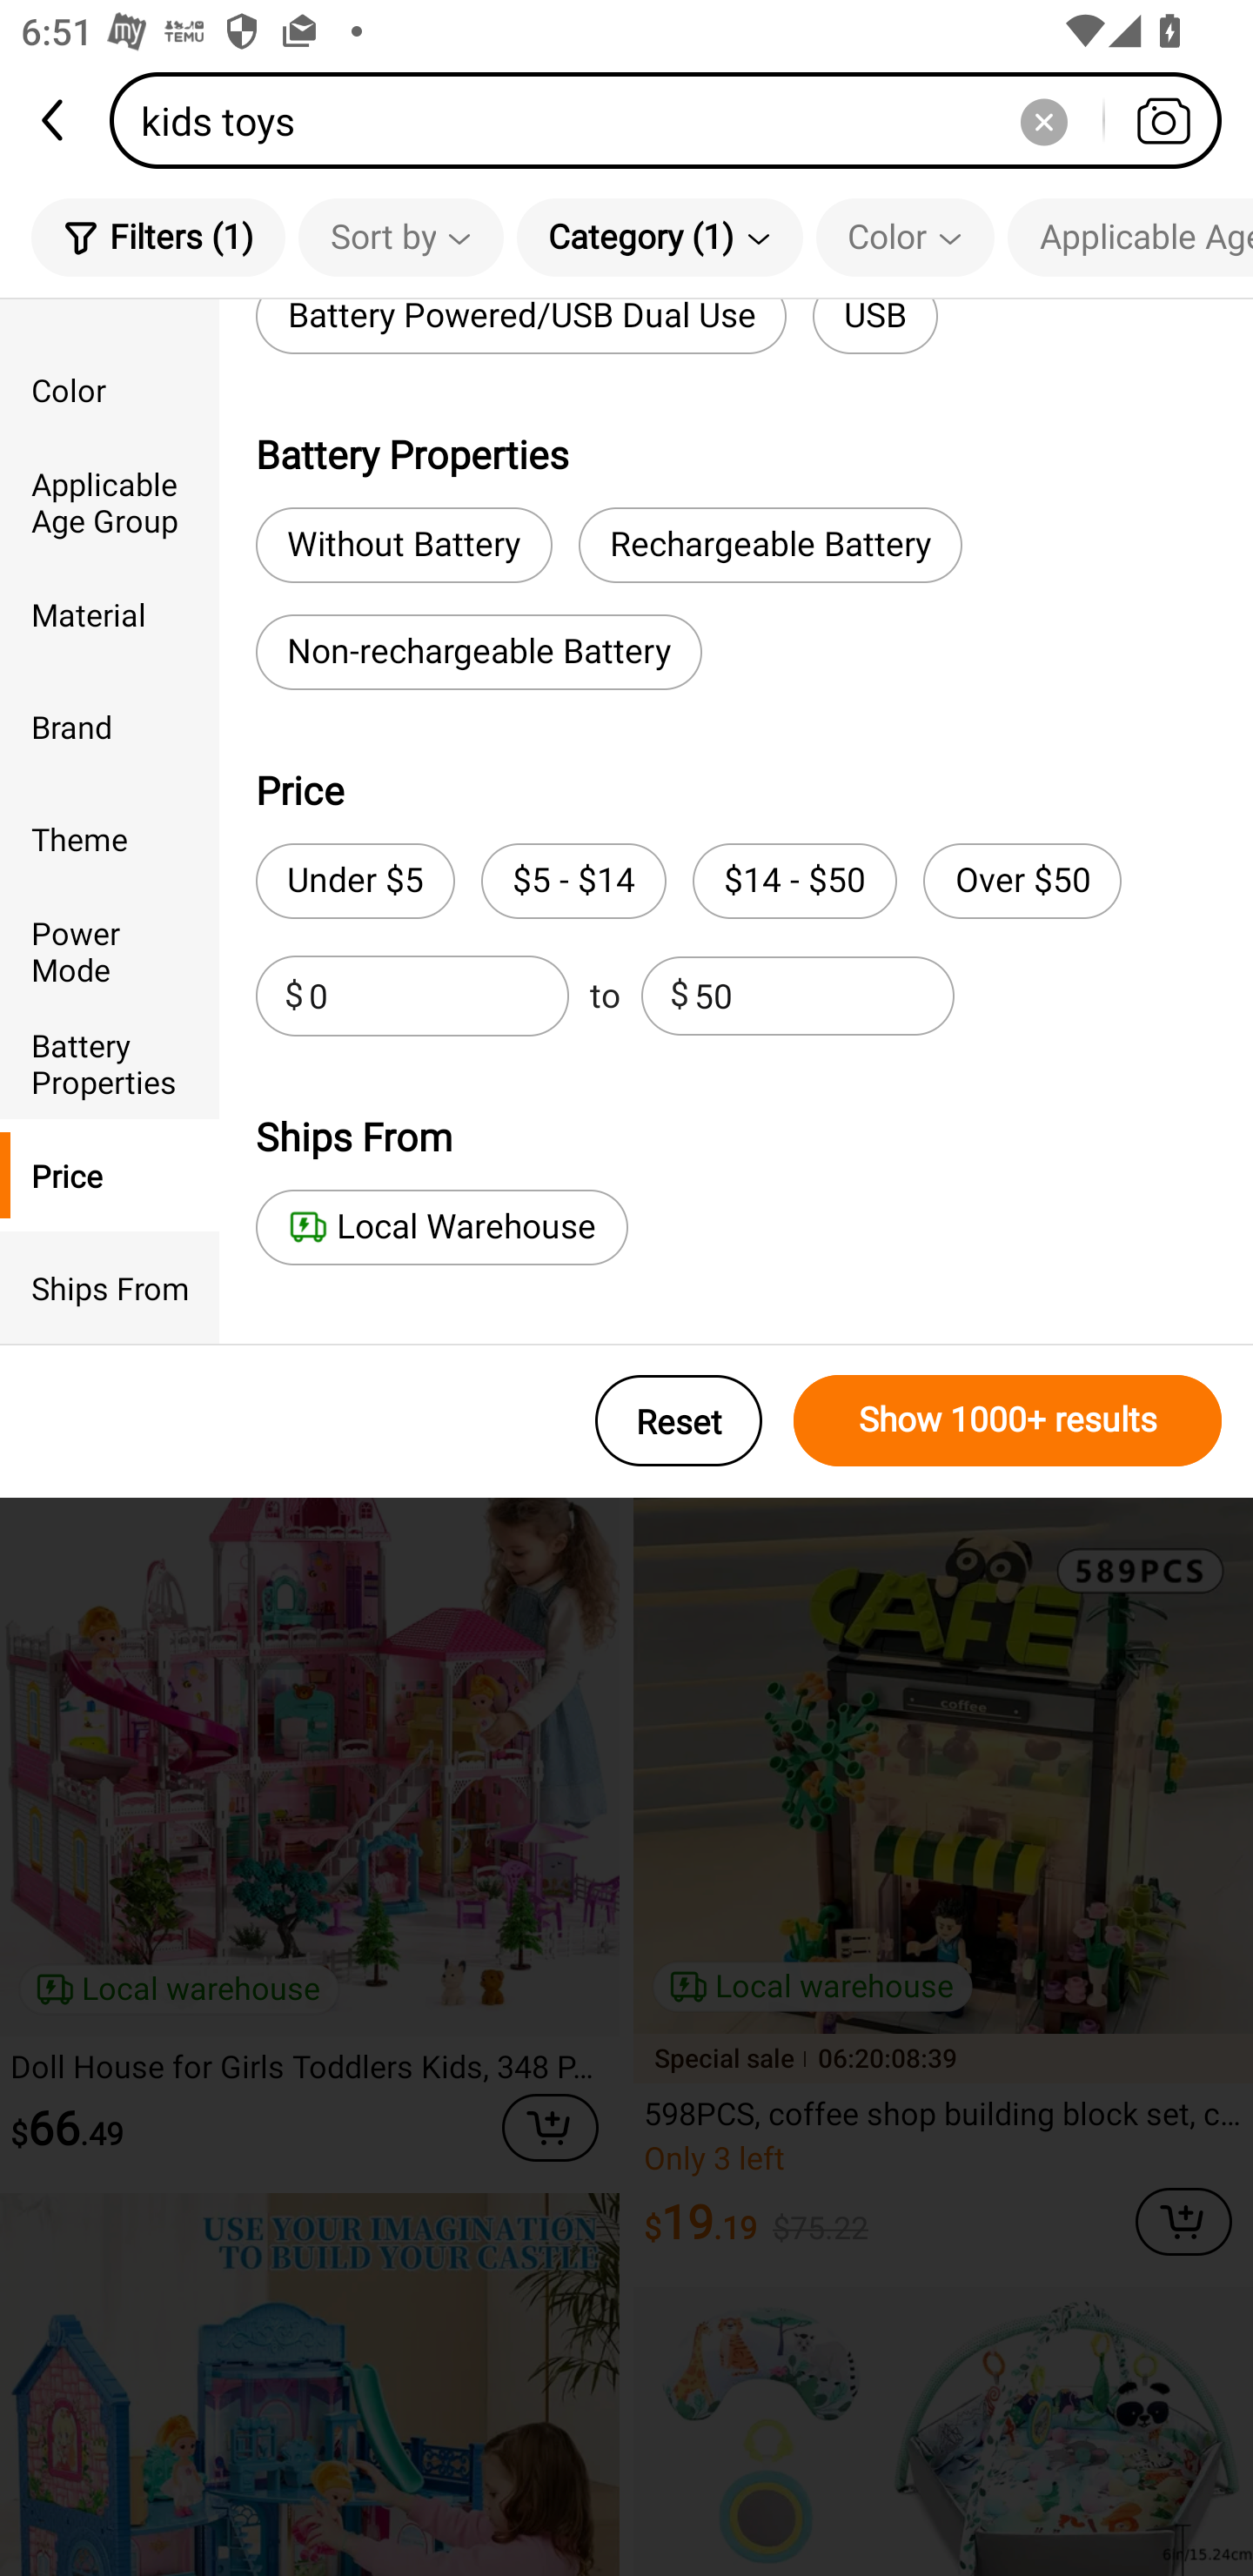 The height and width of the screenshot is (2576, 1253). What do you see at coordinates (660, 237) in the screenshot?
I see `Category (1)` at bounding box center [660, 237].